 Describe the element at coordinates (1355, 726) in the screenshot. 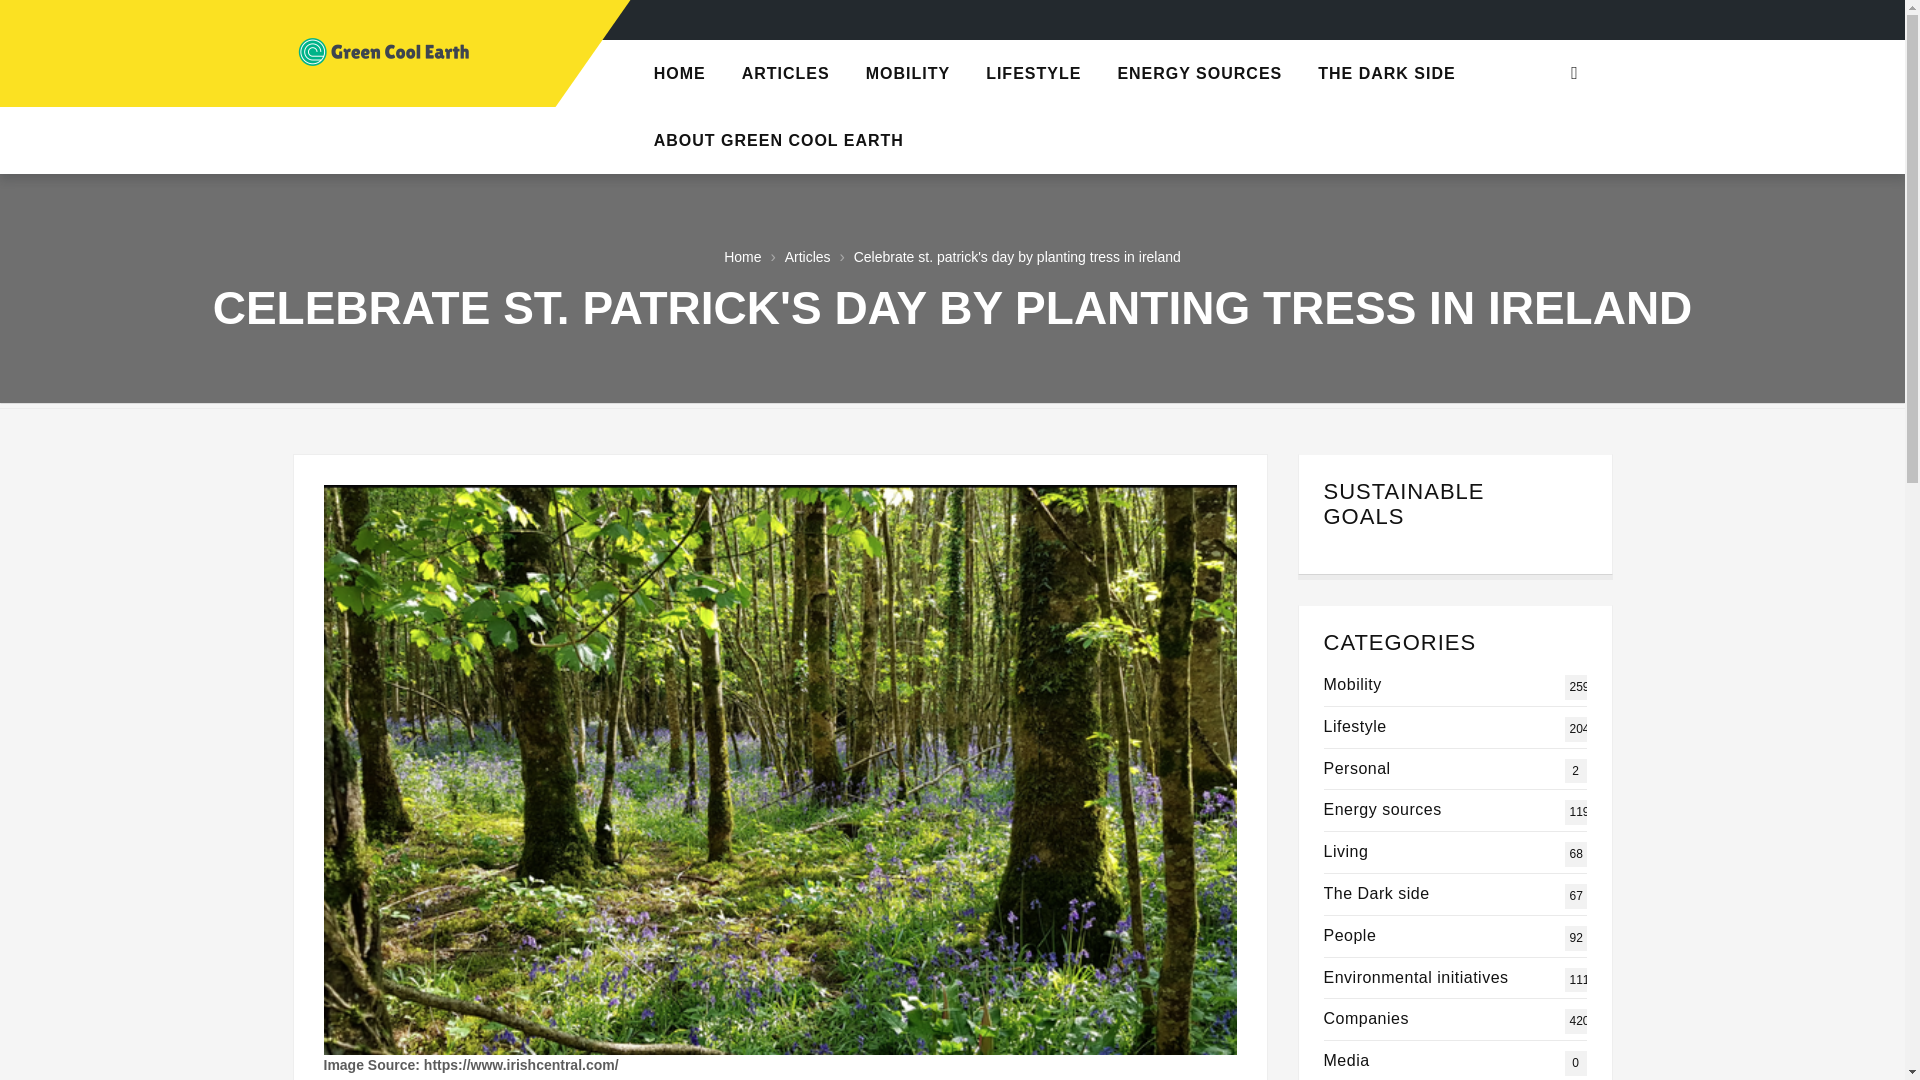

I see `Lifestyle` at that location.